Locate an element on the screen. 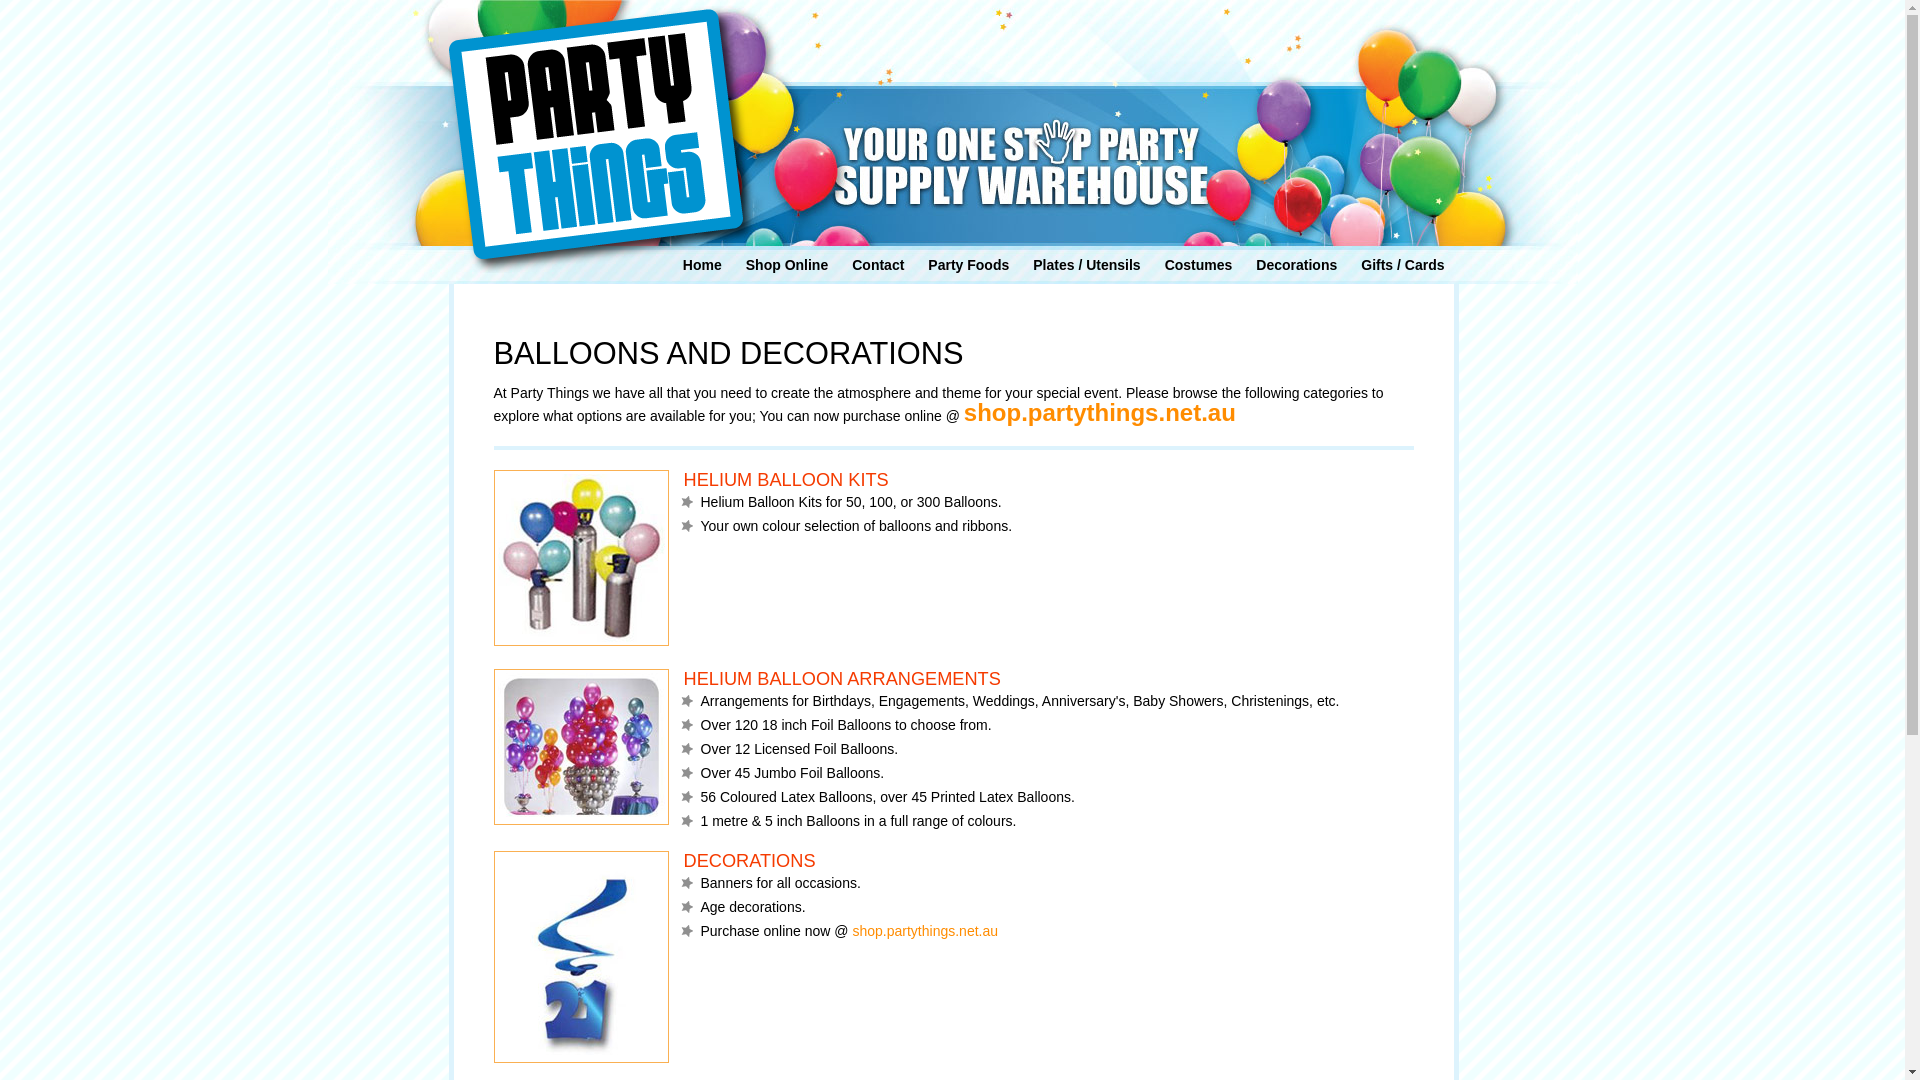 The width and height of the screenshot is (1920, 1080). Home is located at coordinates (702, 265).